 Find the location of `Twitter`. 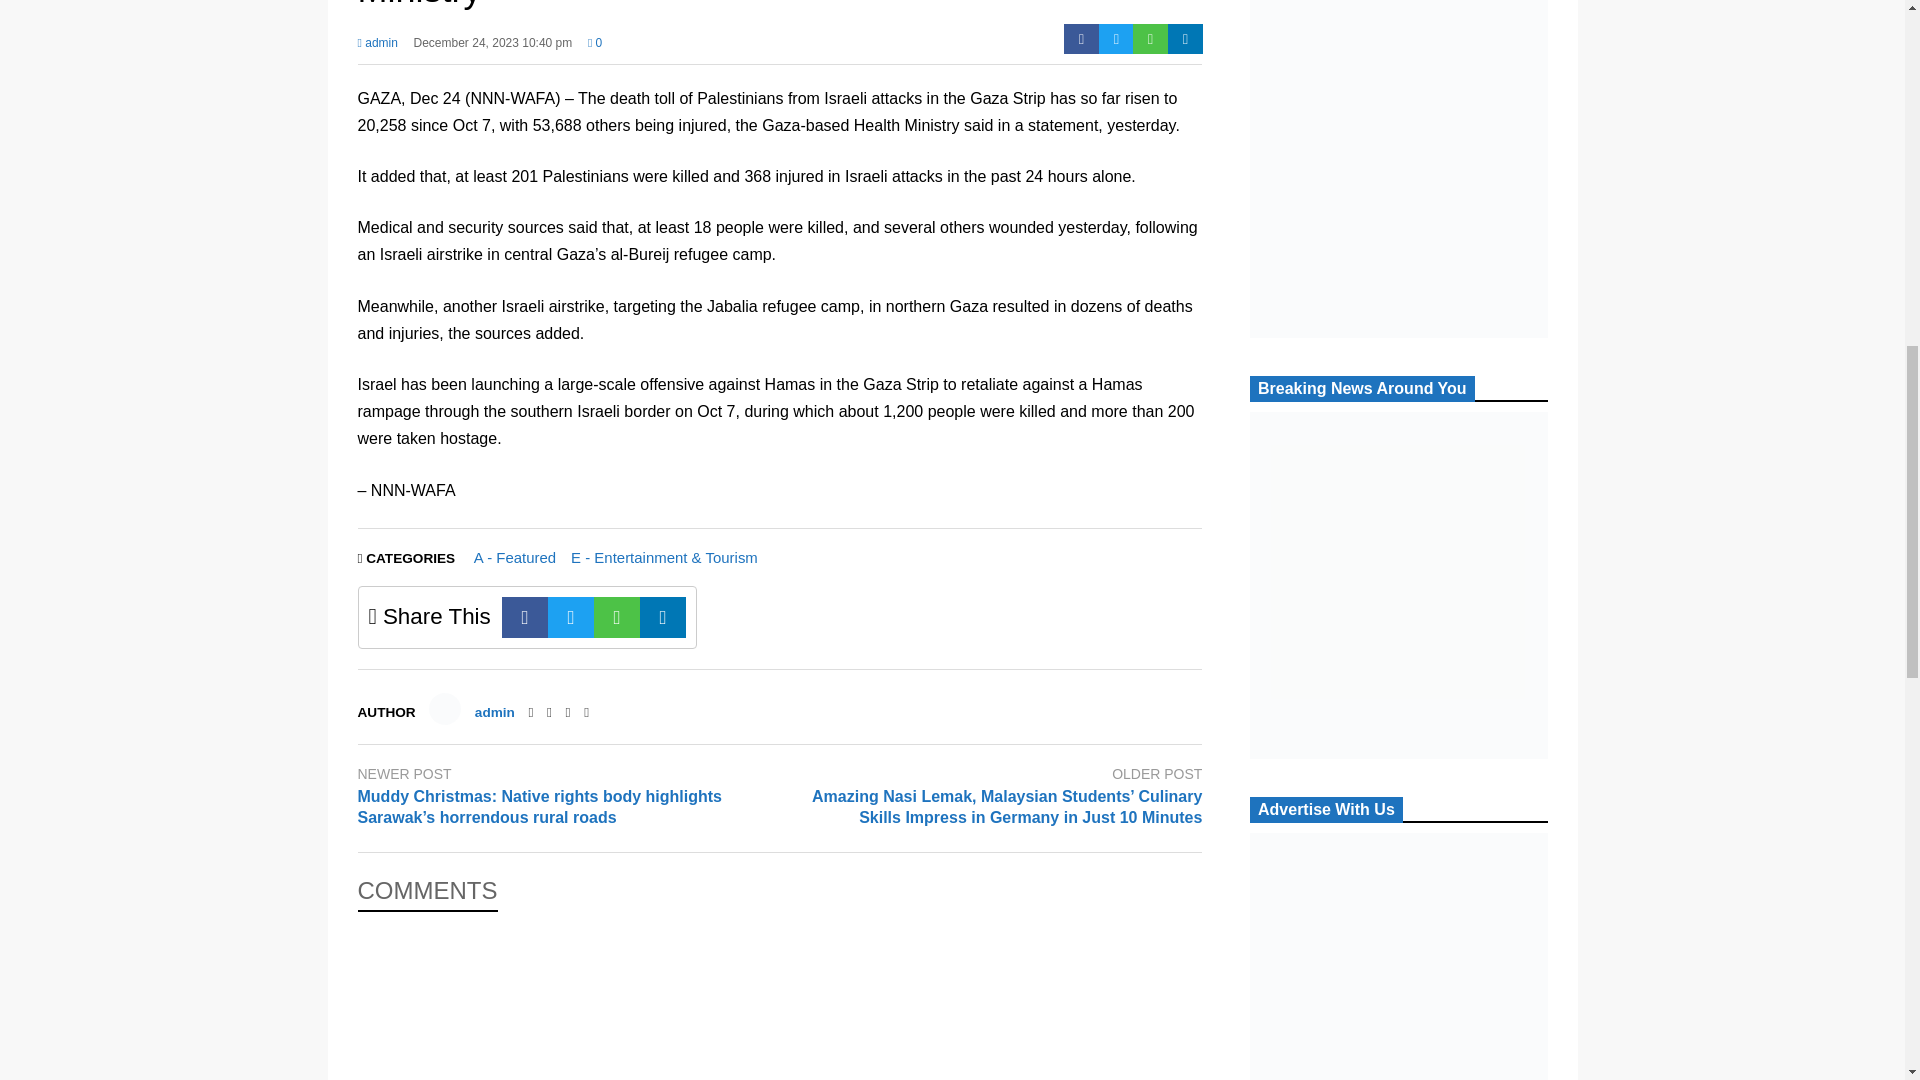

Twitter is located at coordinates (1116, 38).